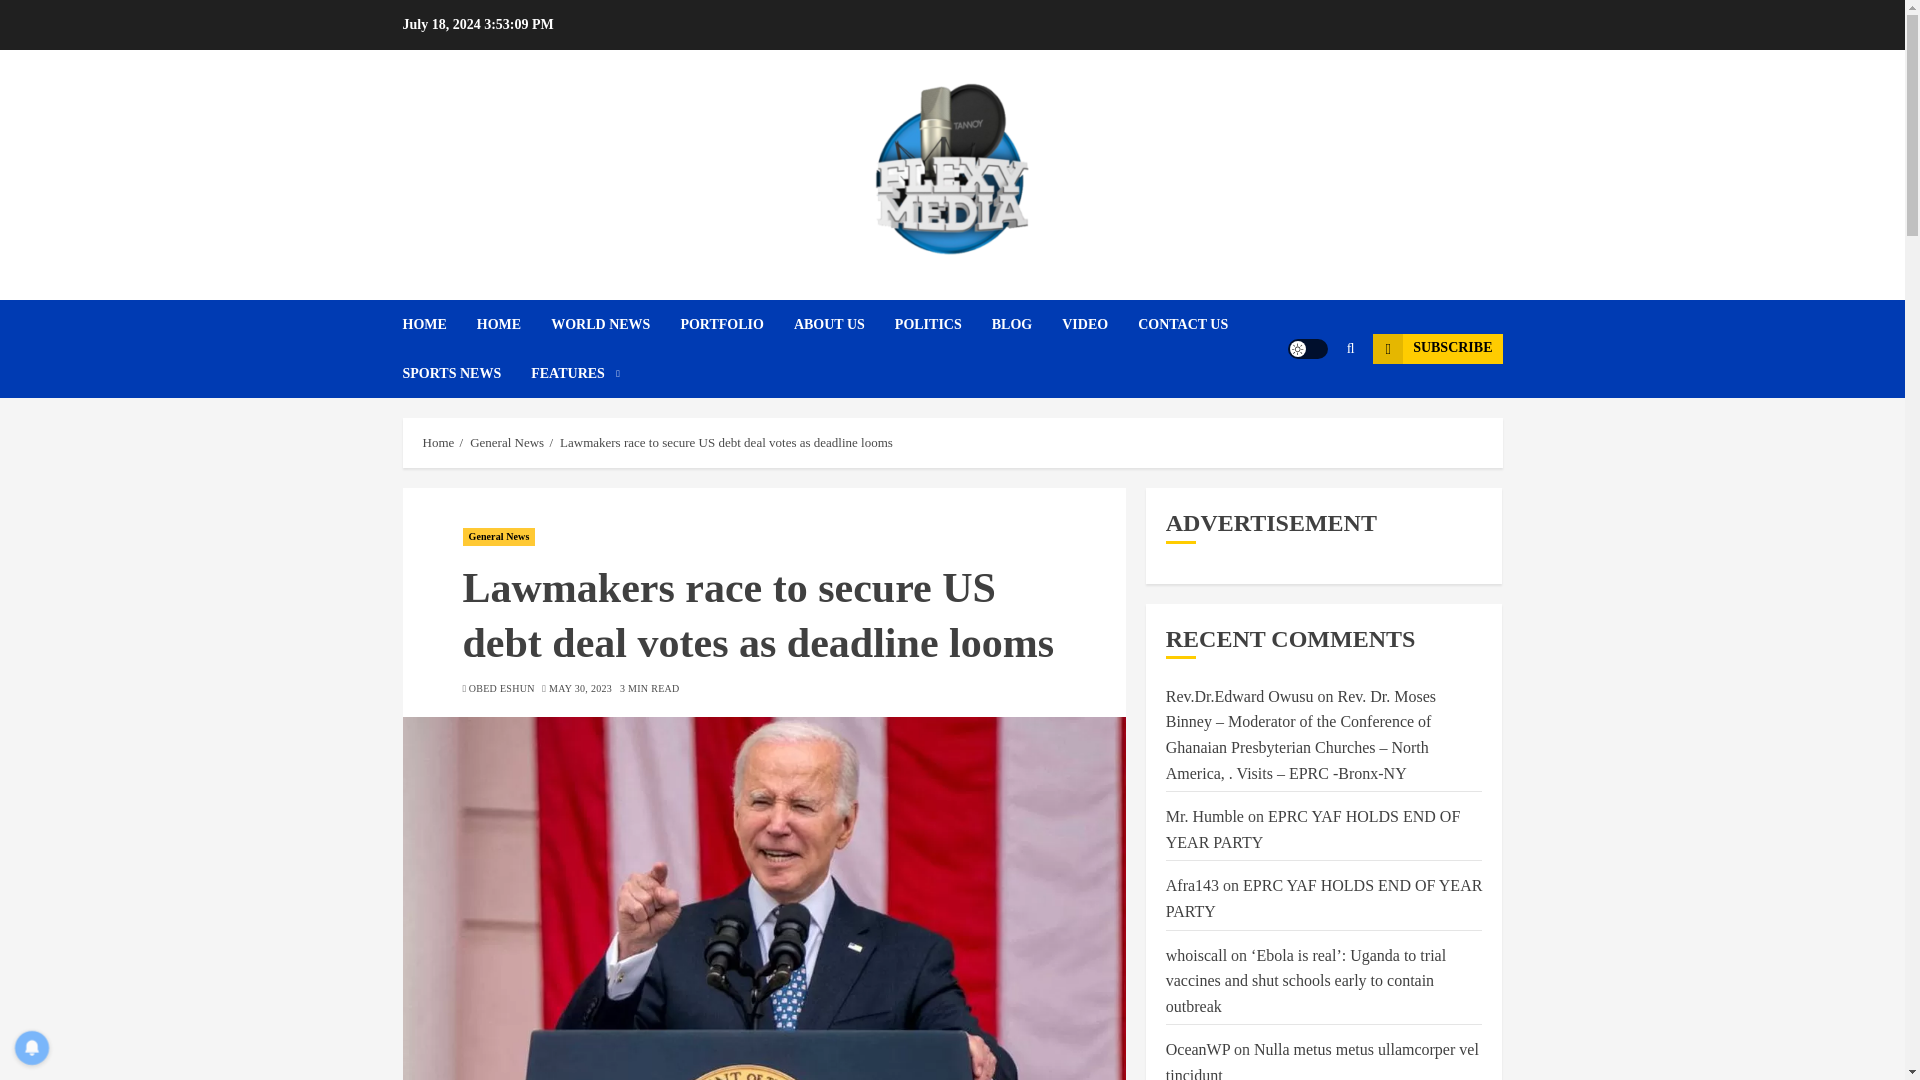 Image resolution: width=1920 pixels, height=1080 pixels. Describe the element at coordinates (1436, 348) in the screenshot. I see `SUBSCRIBE` at that location.